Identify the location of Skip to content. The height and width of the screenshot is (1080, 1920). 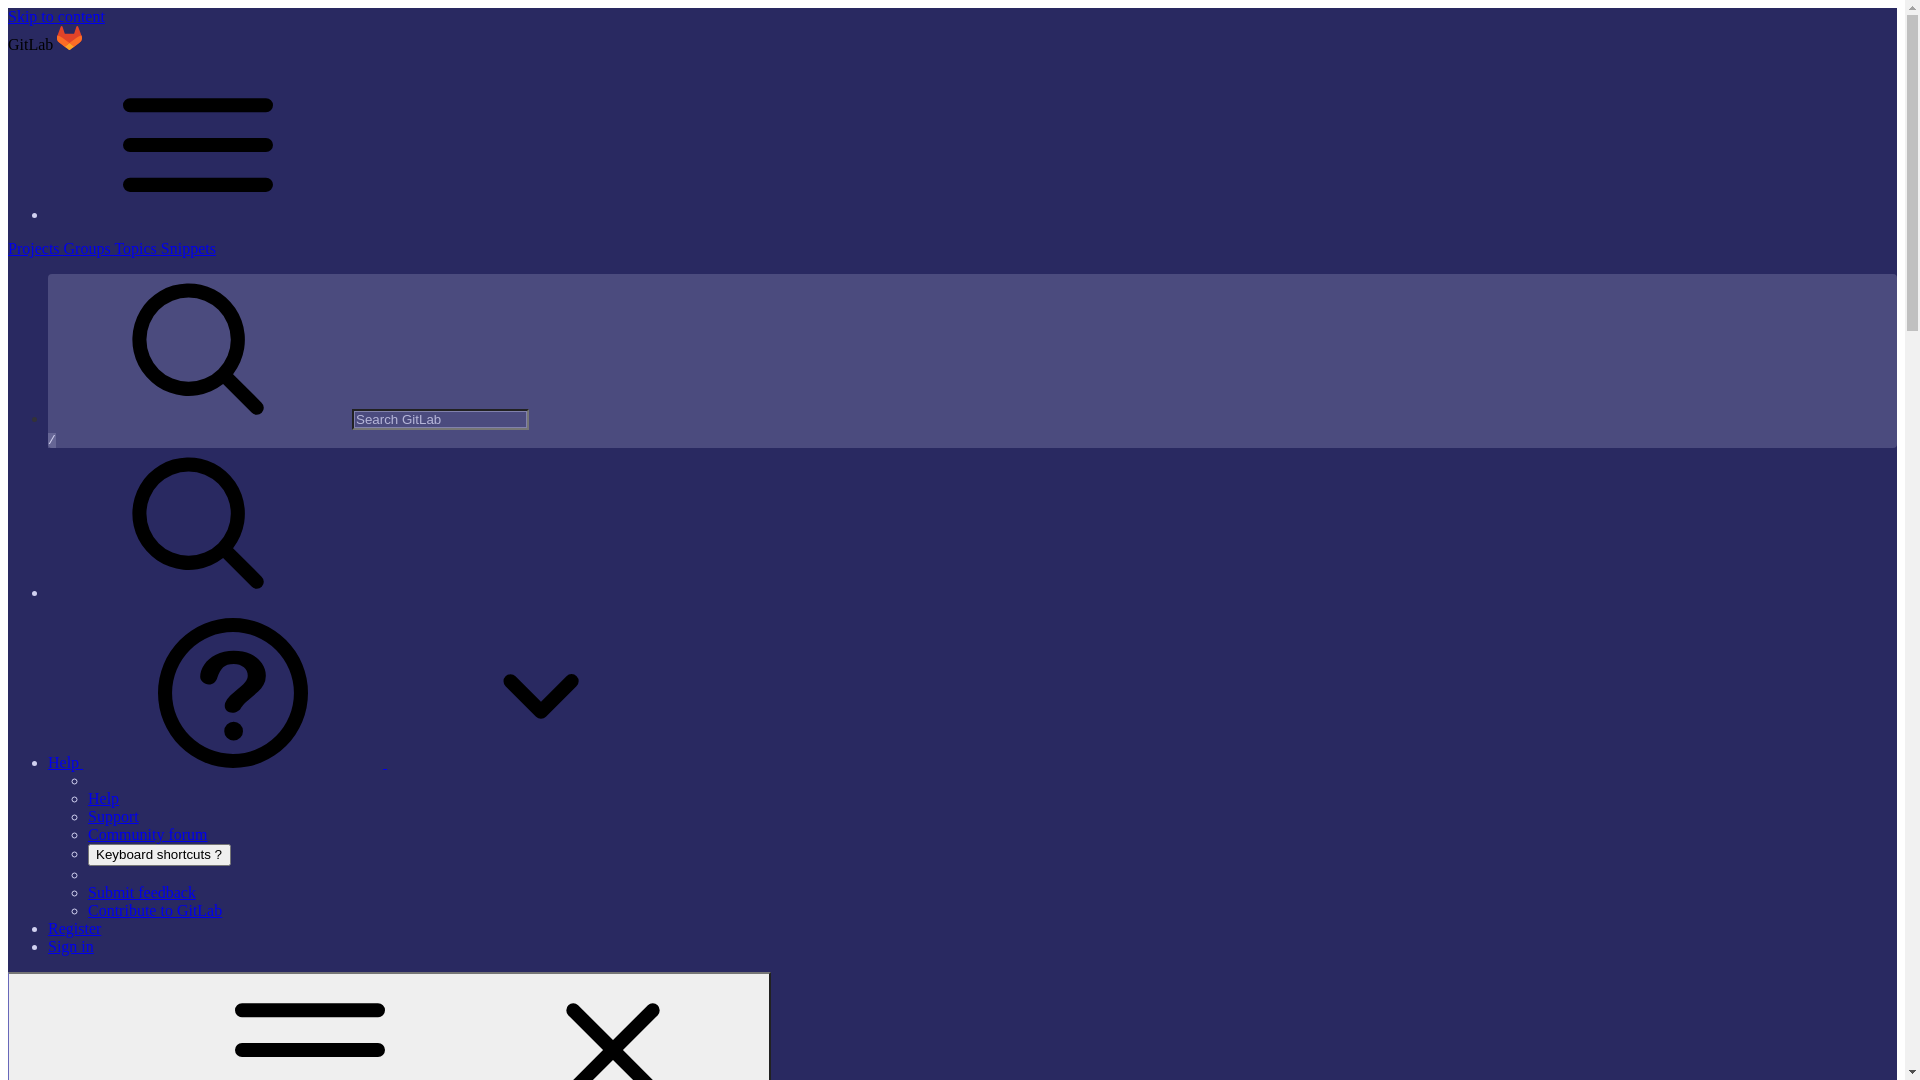
(56, 16).